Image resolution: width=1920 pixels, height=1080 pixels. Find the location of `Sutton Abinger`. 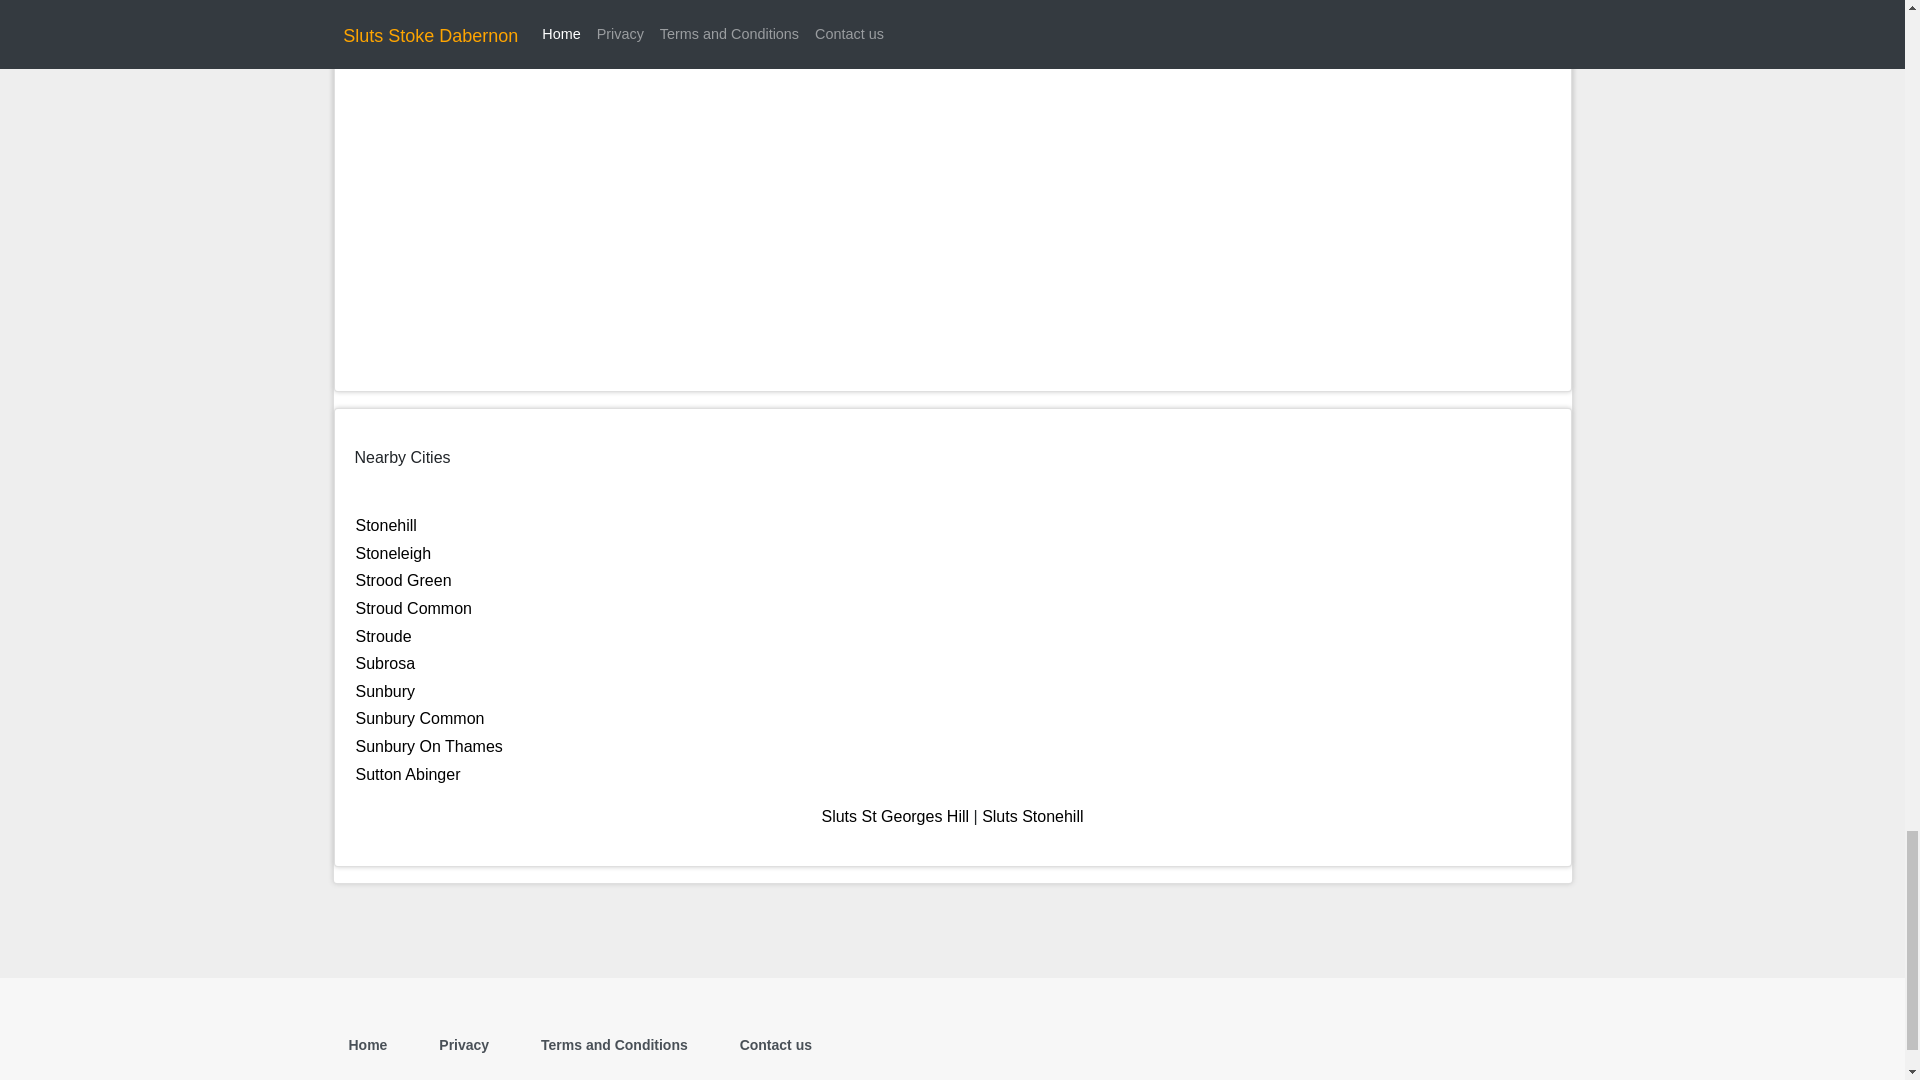

Sutton Abinger is located at coordinates (408, 772).